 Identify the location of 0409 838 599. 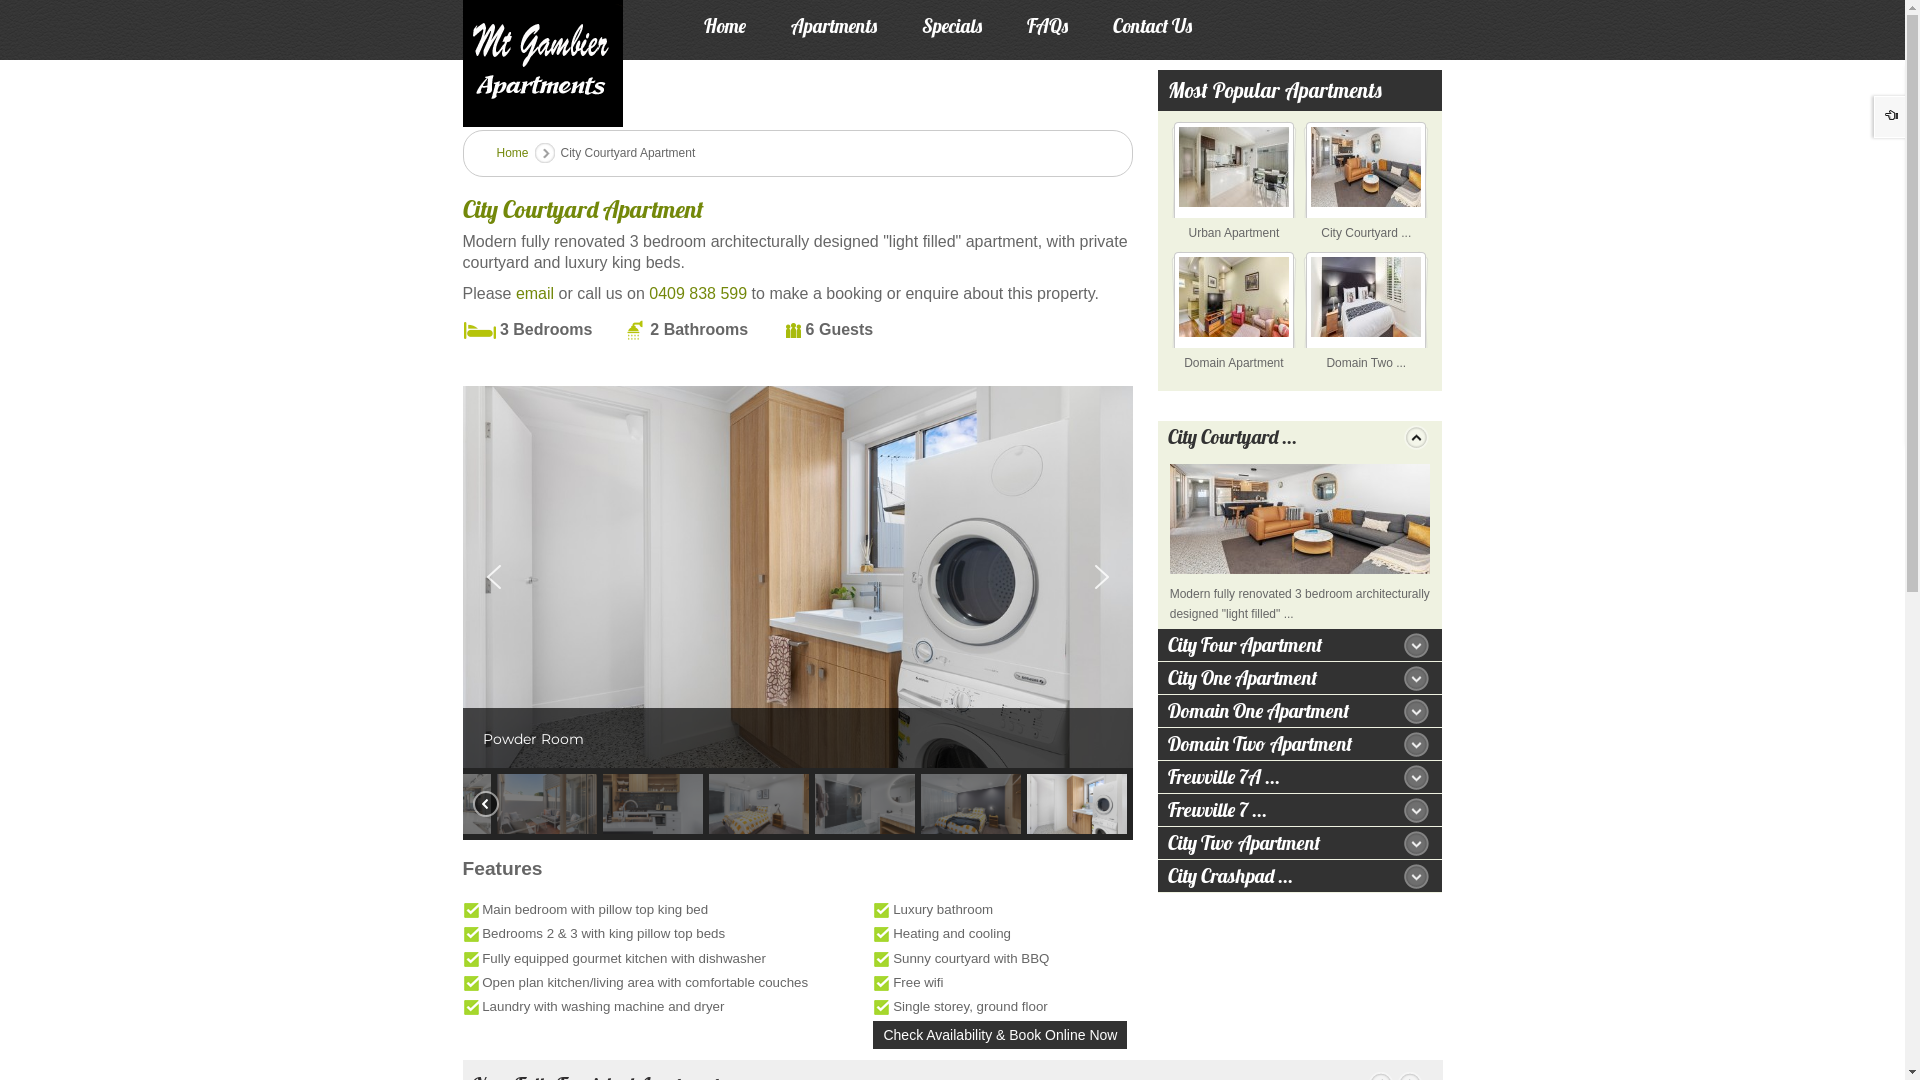
(698, 294).